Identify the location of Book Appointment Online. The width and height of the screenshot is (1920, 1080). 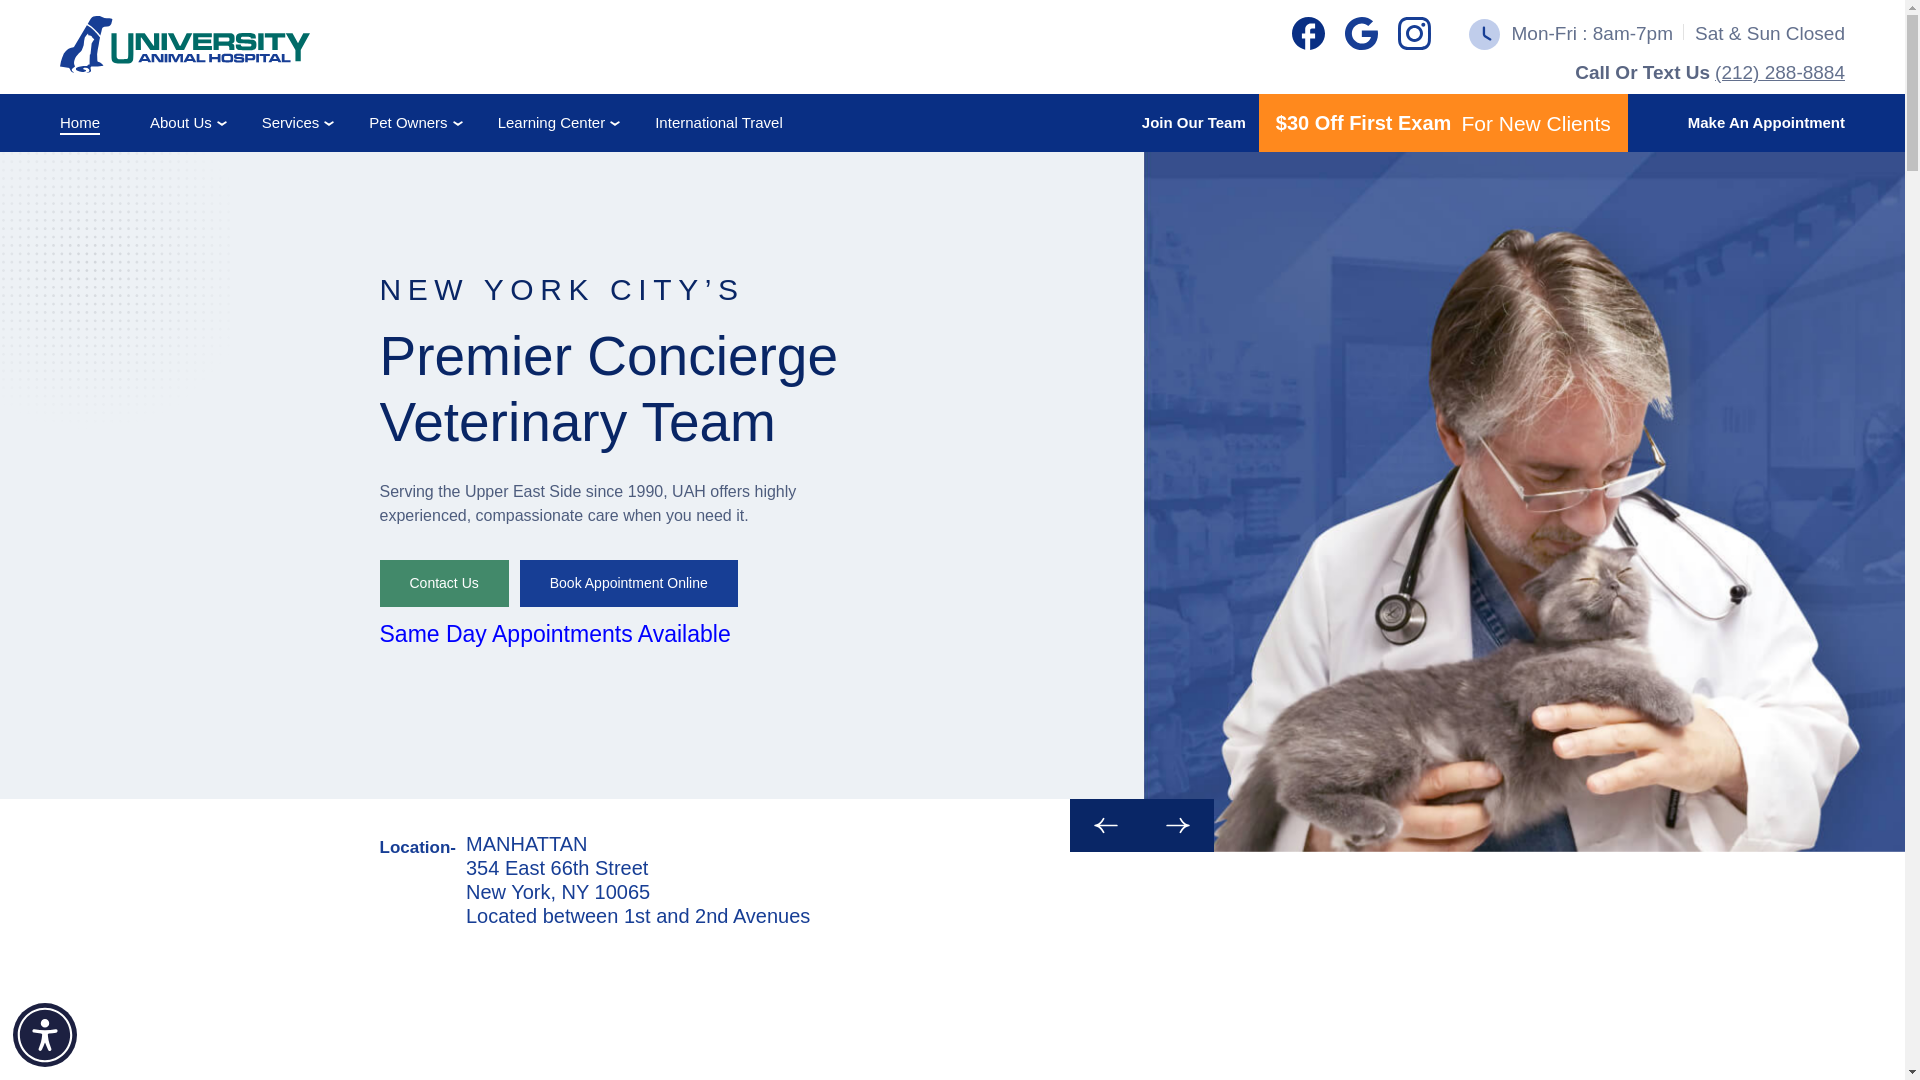
(628, 583).